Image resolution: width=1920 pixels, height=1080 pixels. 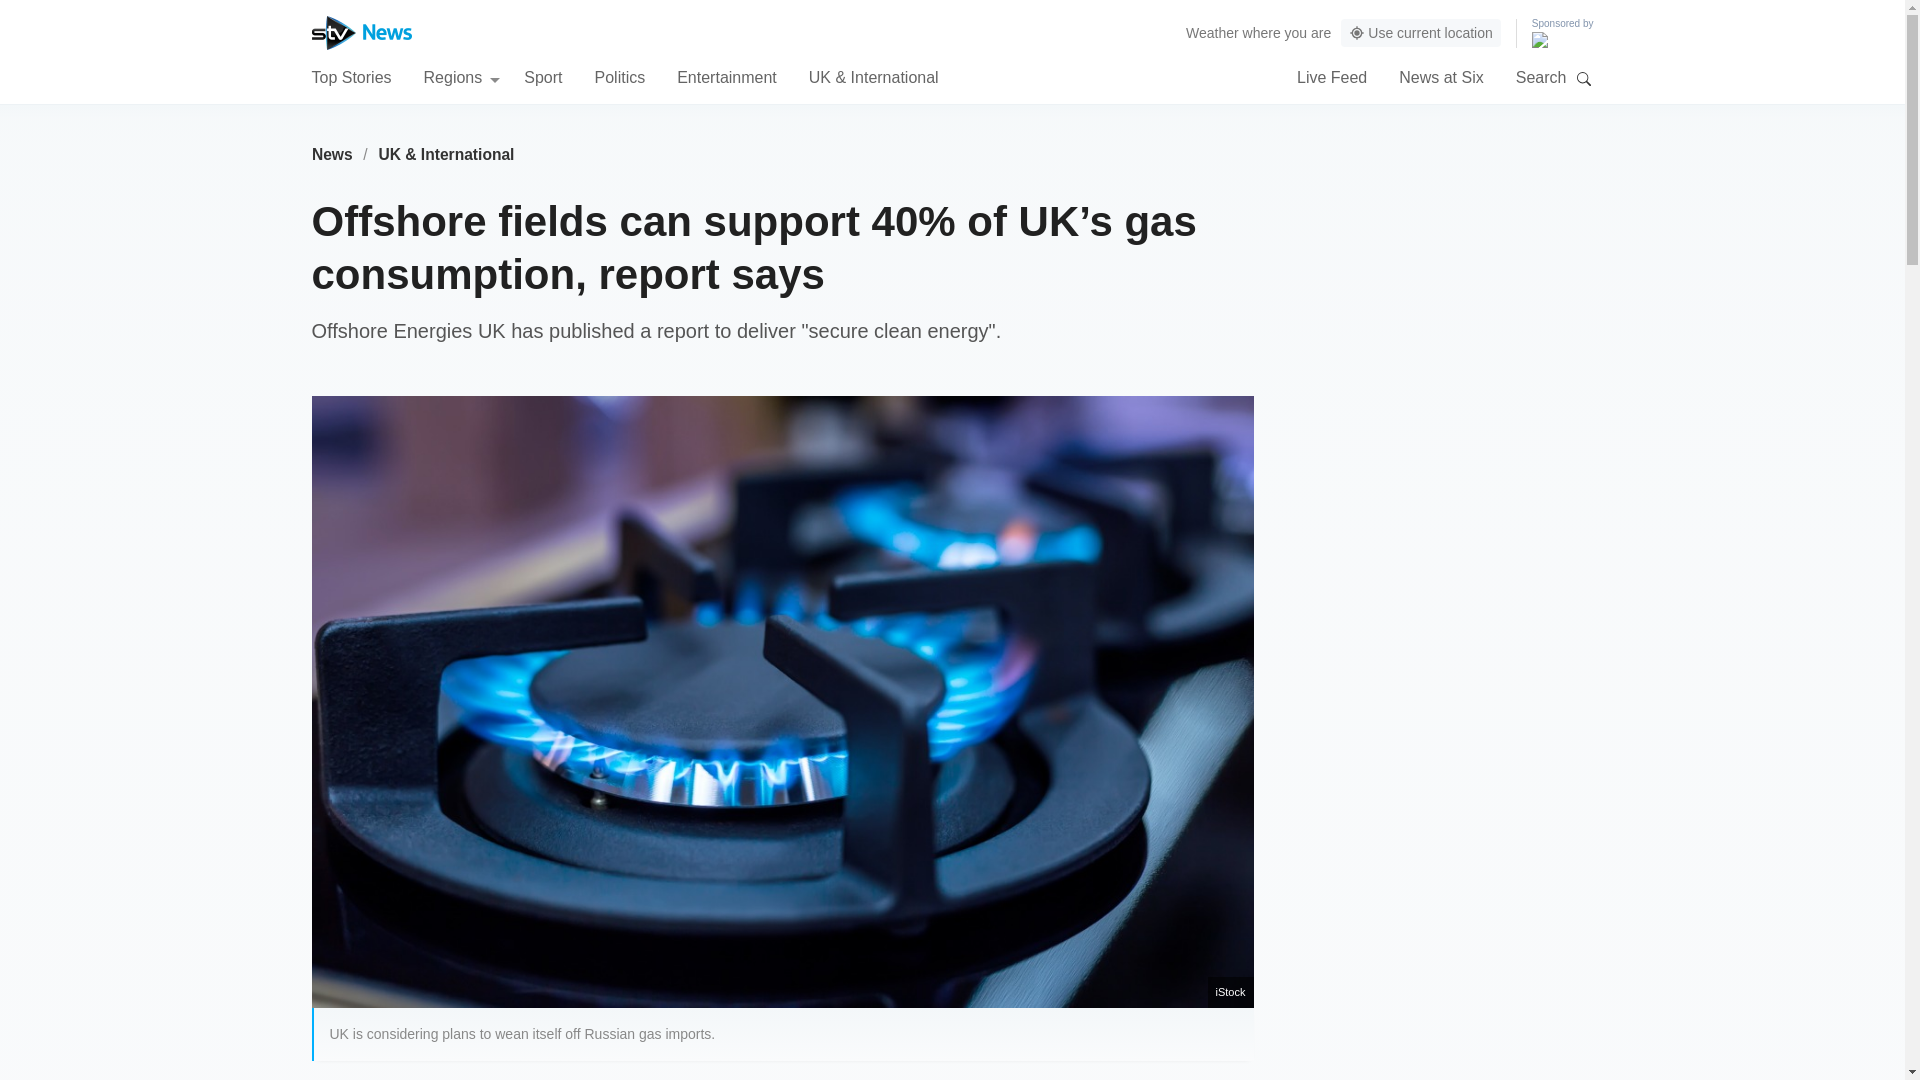 I want to click on Sport, so click(x=543, y=76).